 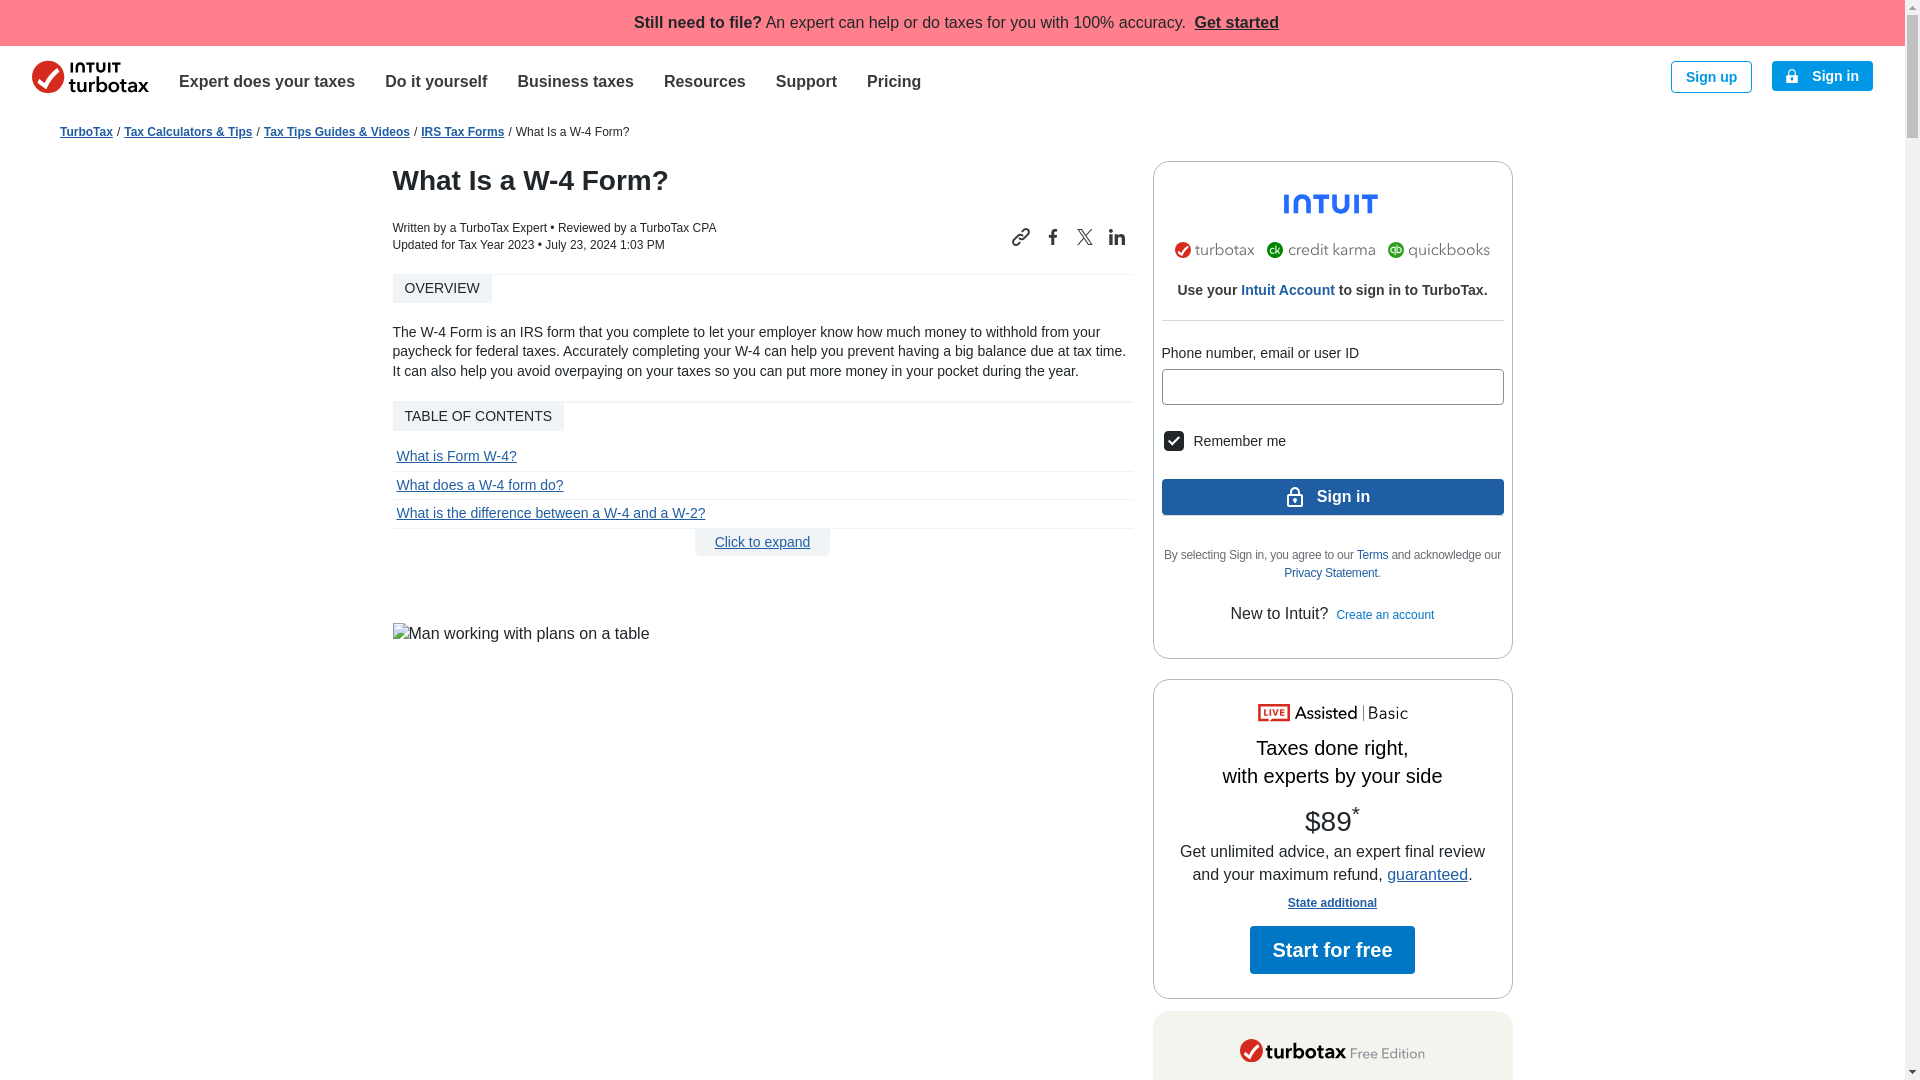 I want to click on Resources, so click(x=704, y=80).